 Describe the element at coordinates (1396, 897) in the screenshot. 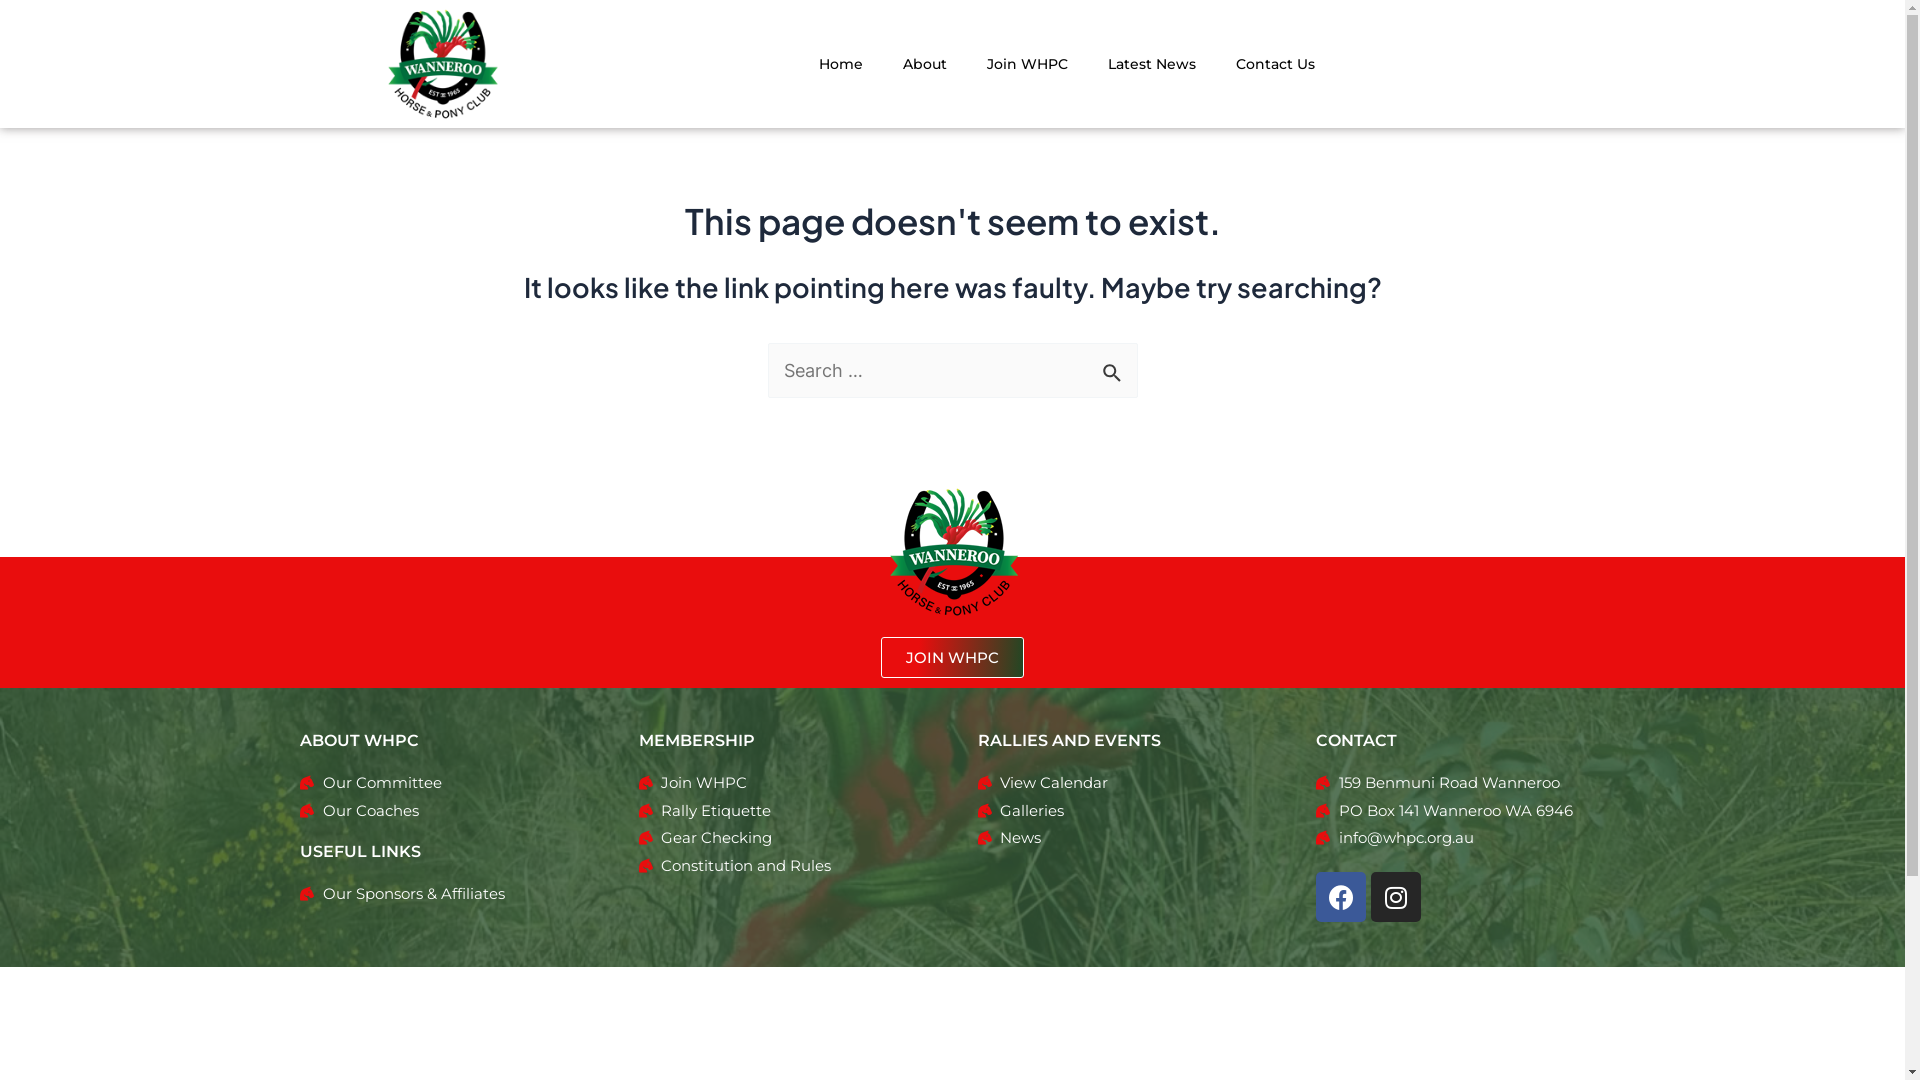

I see `Instagram` at that location.